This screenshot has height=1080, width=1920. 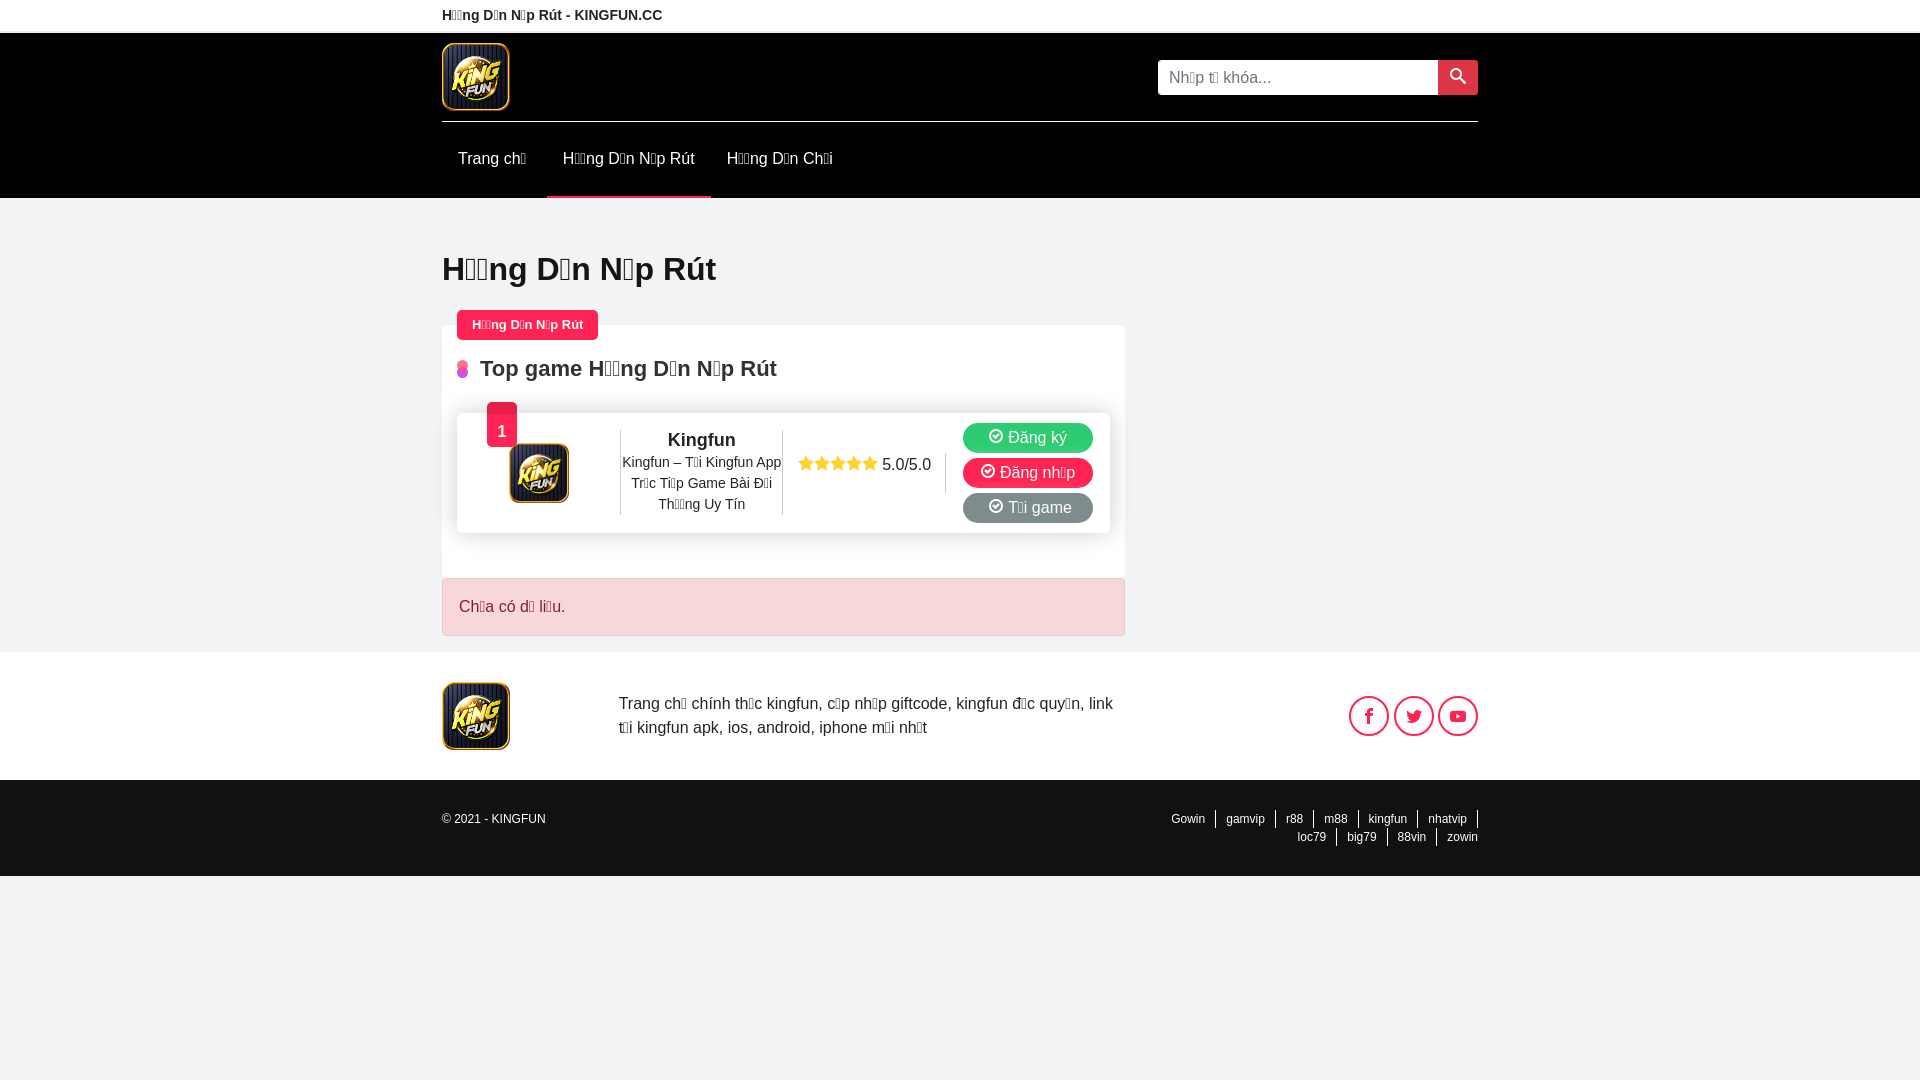 I want to click on Gowin, so click(x=1188, y=819).